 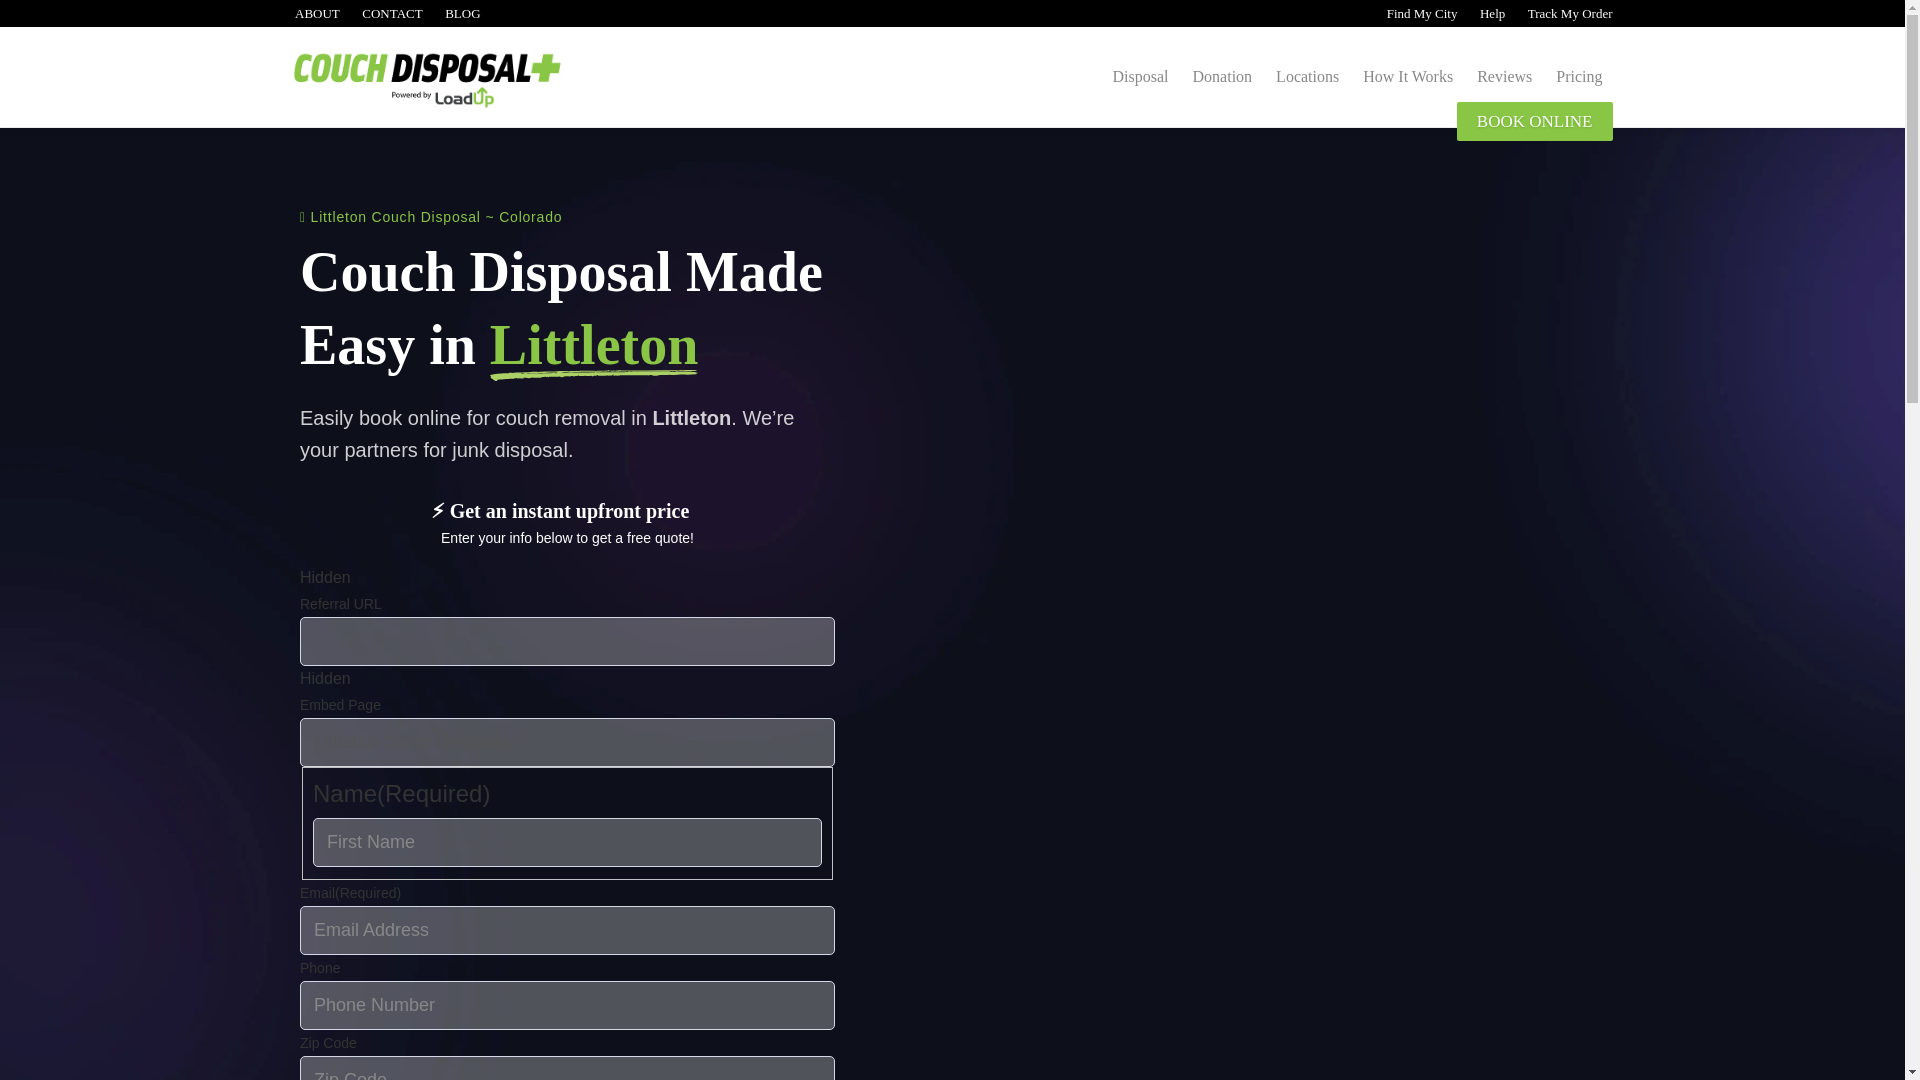 I want to click on Couch Disposal Plus, so click(x=459, y=86).